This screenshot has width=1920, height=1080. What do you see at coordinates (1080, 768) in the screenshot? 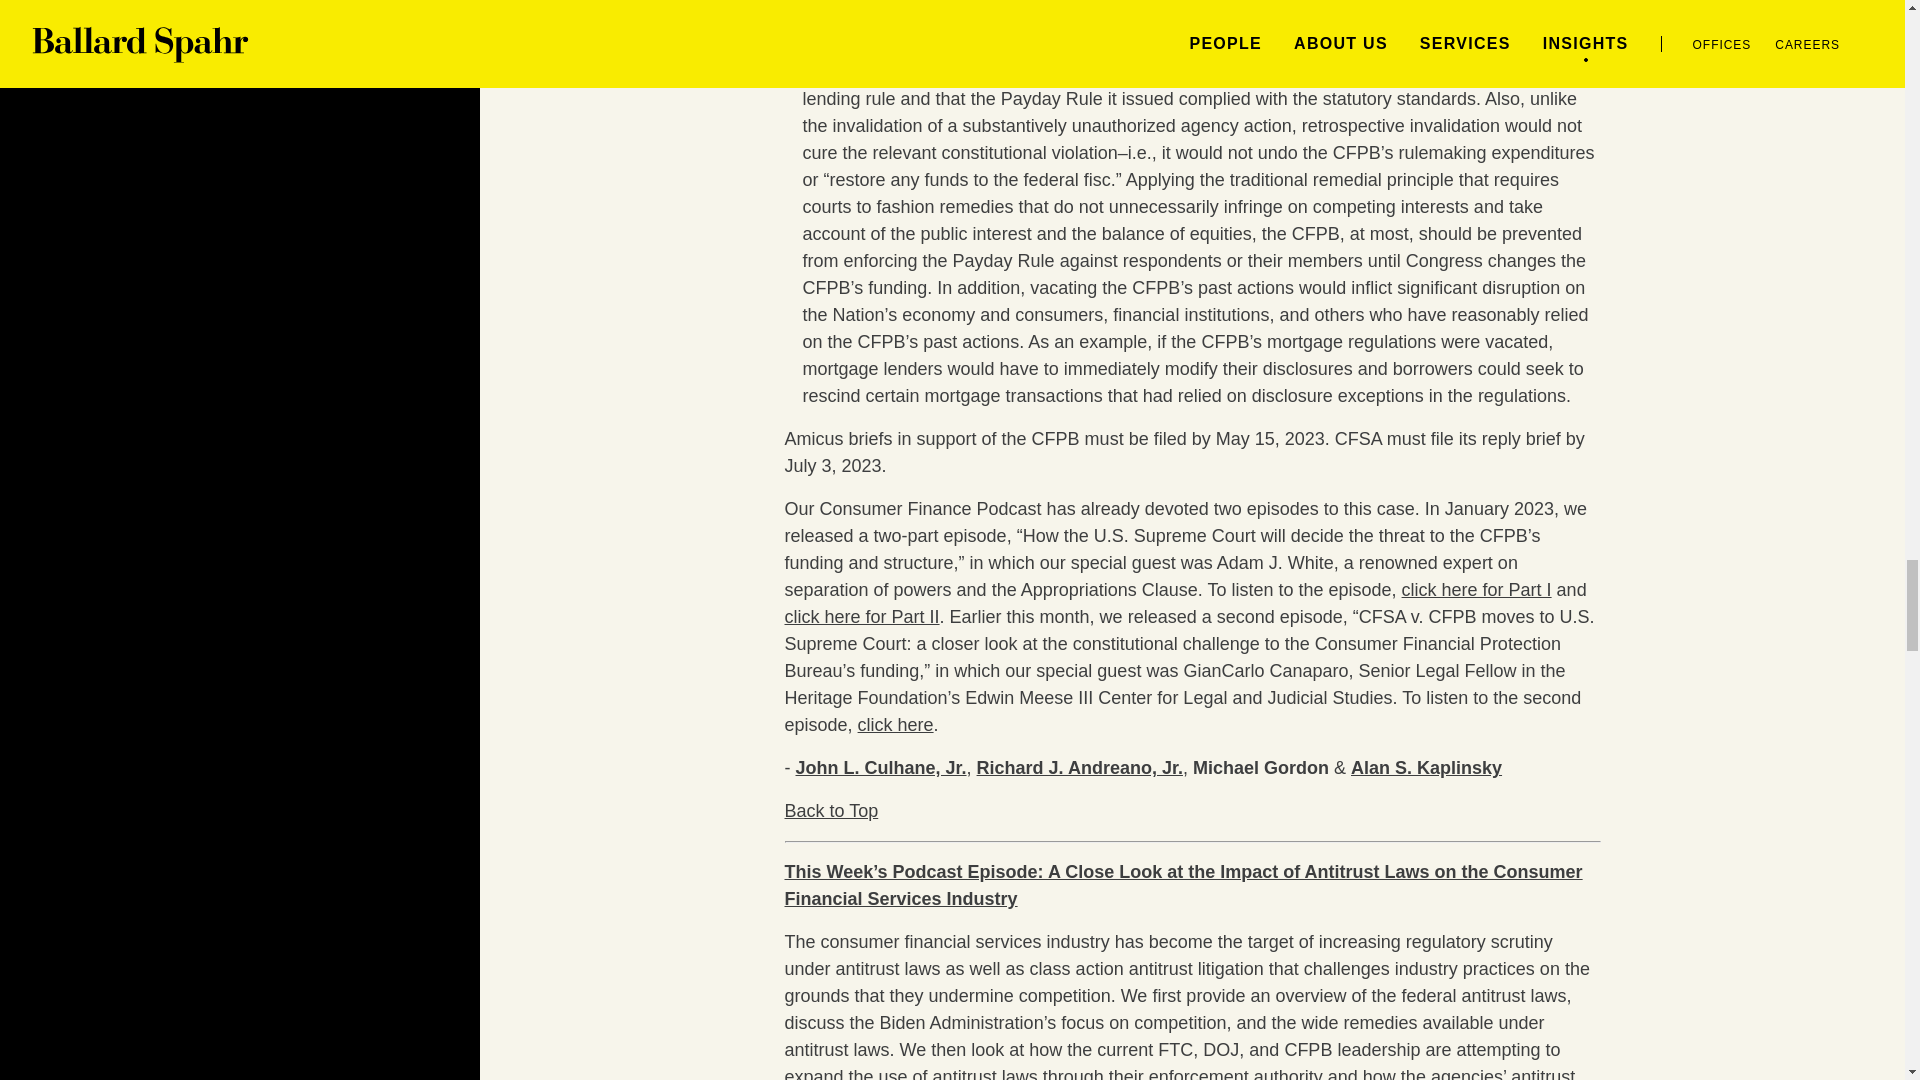
I see `Richard J. Andreano, Jr.` at bounding box center [1080, 768].